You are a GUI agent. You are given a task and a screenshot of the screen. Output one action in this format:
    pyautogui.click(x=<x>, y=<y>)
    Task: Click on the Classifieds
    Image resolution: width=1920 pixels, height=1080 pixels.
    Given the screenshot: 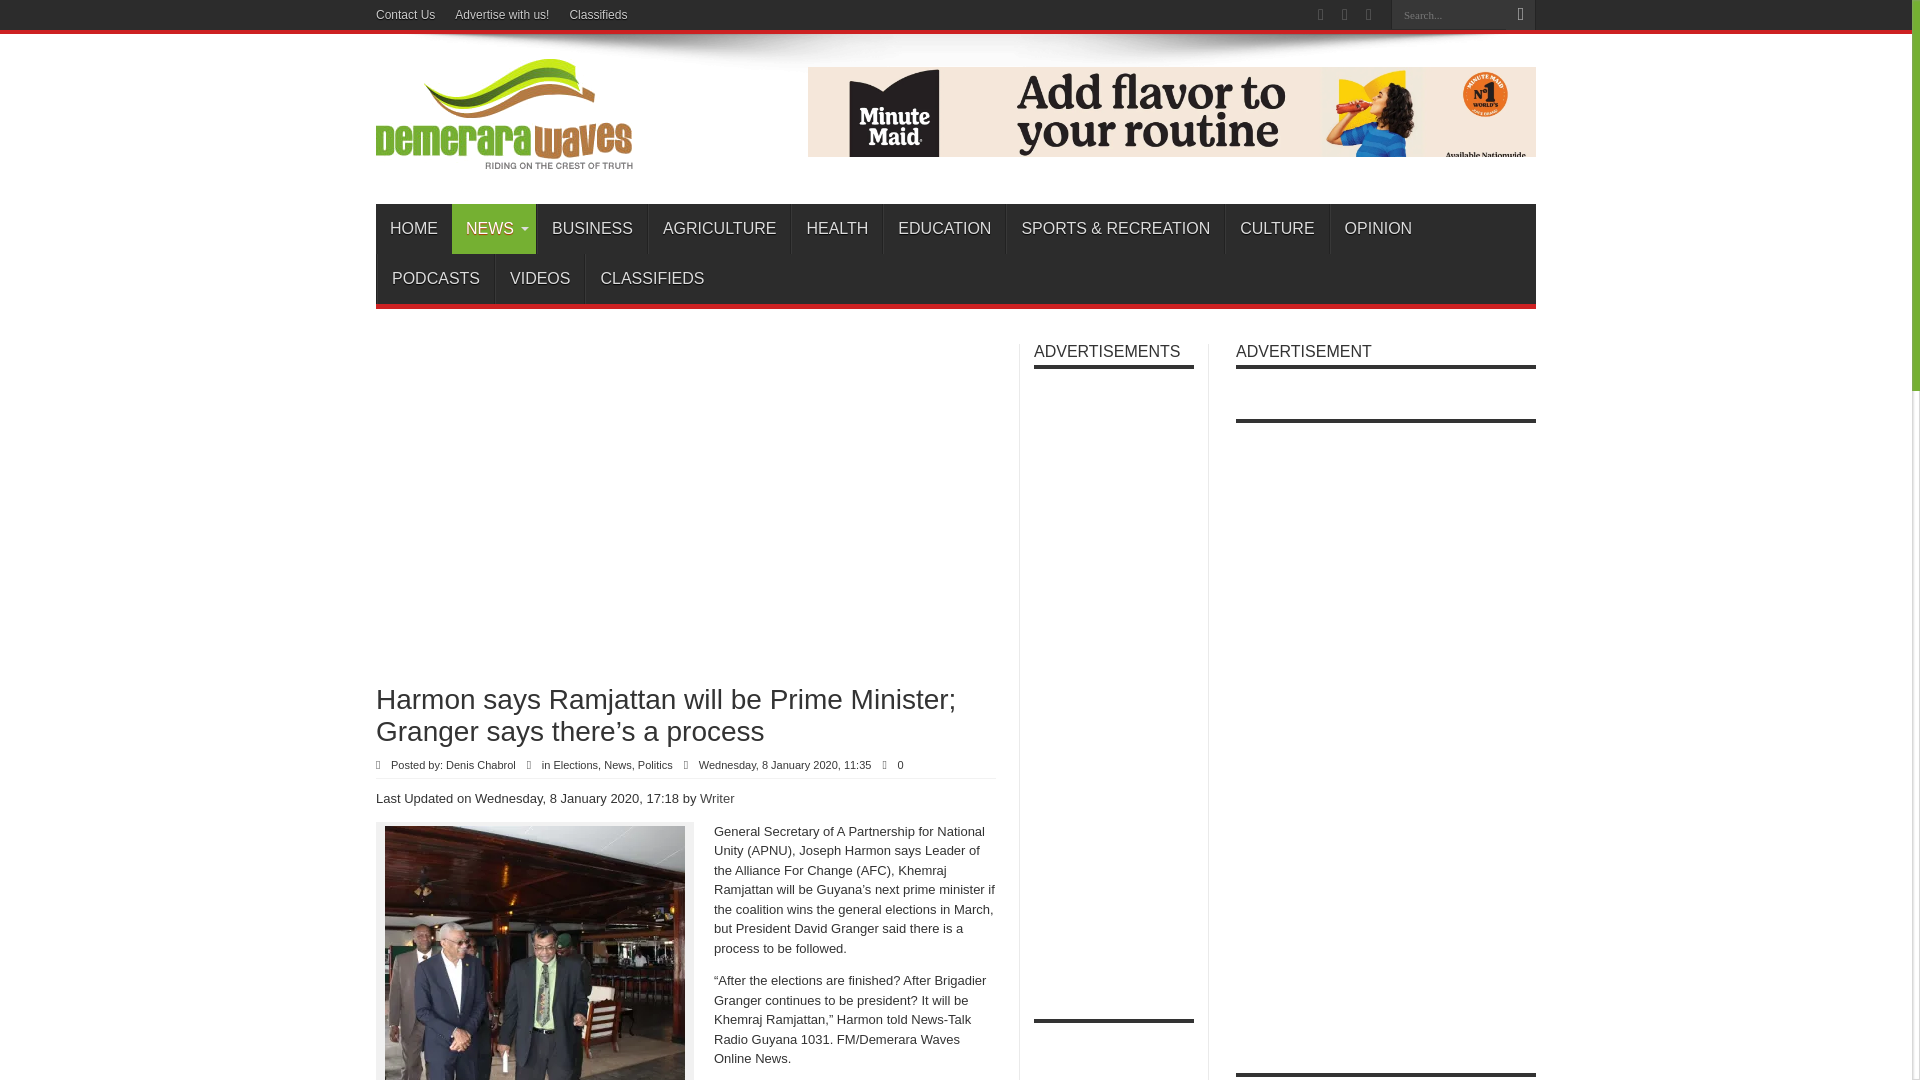 What is the action you would take?
    pyautogui.click(x=598, y=15)
    